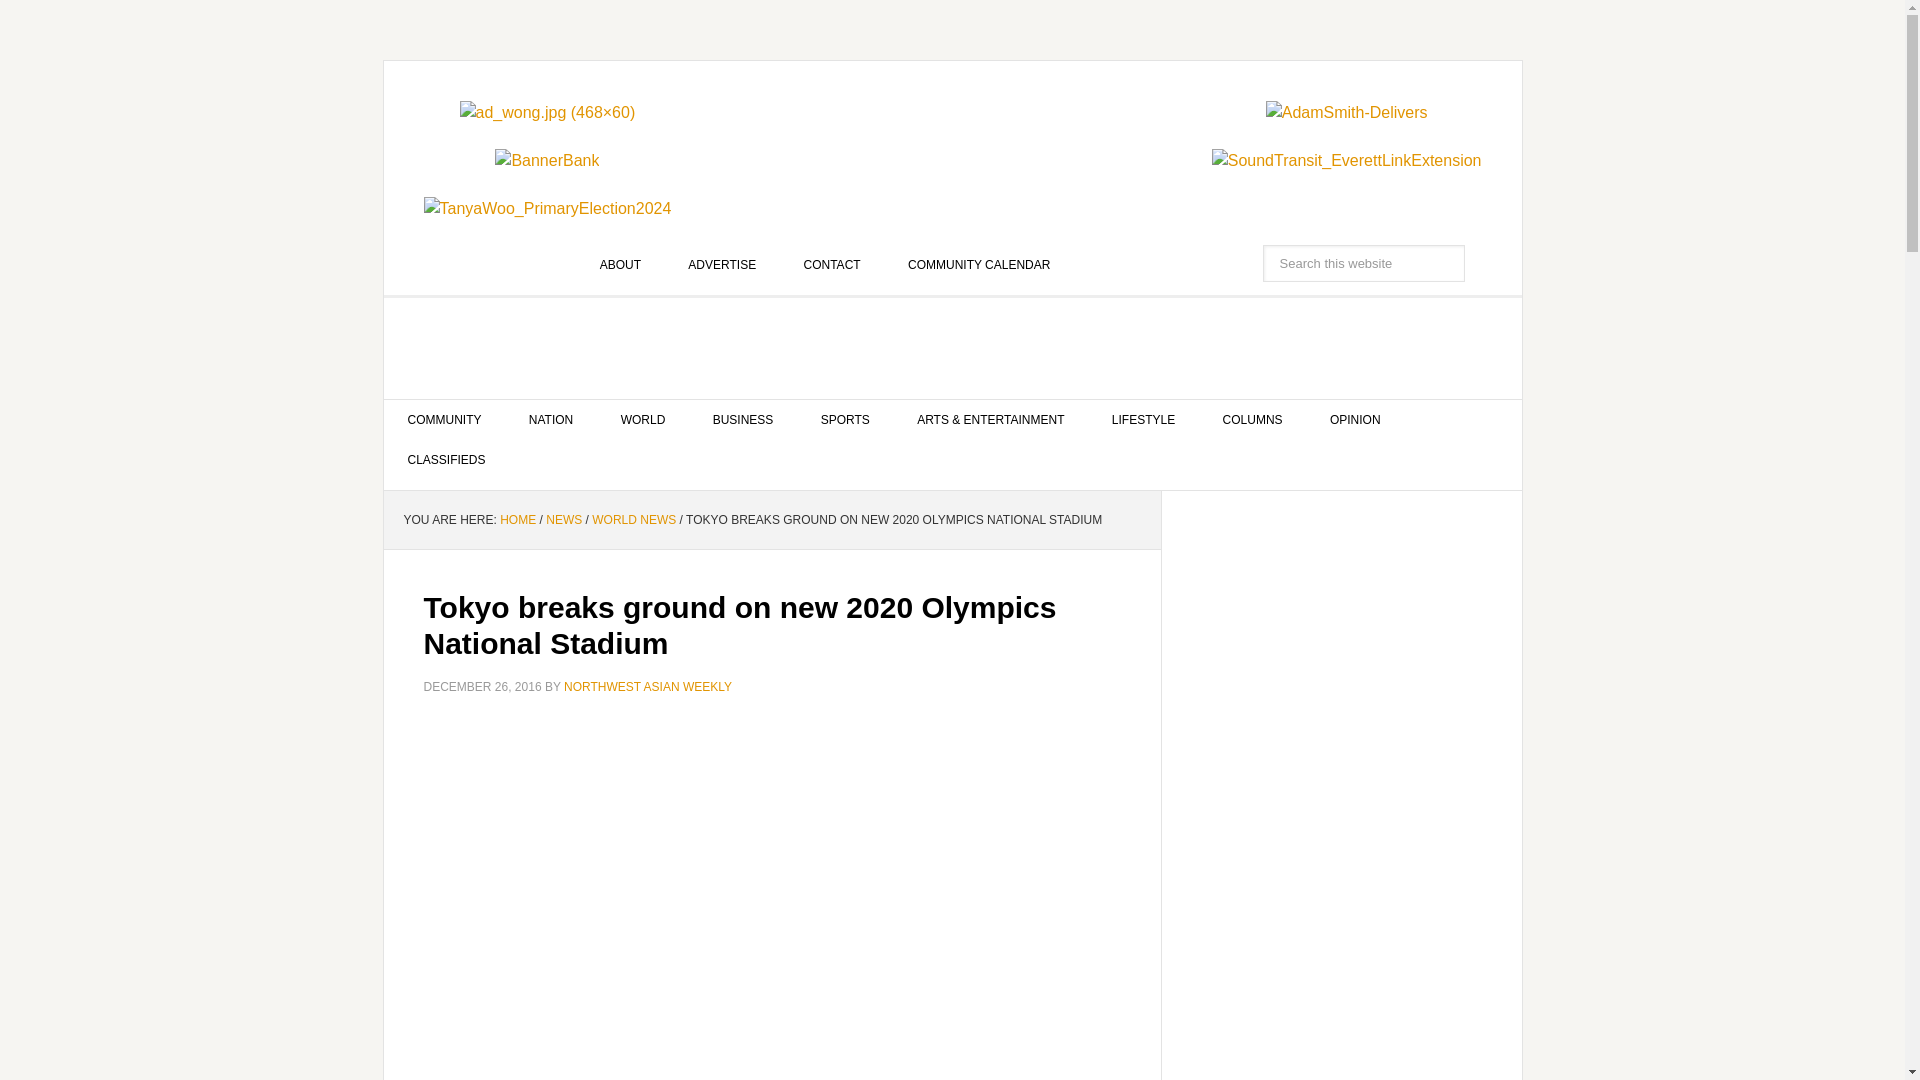 The image size is (1920, 1080). I want to click on NATION, so click(550, 419).